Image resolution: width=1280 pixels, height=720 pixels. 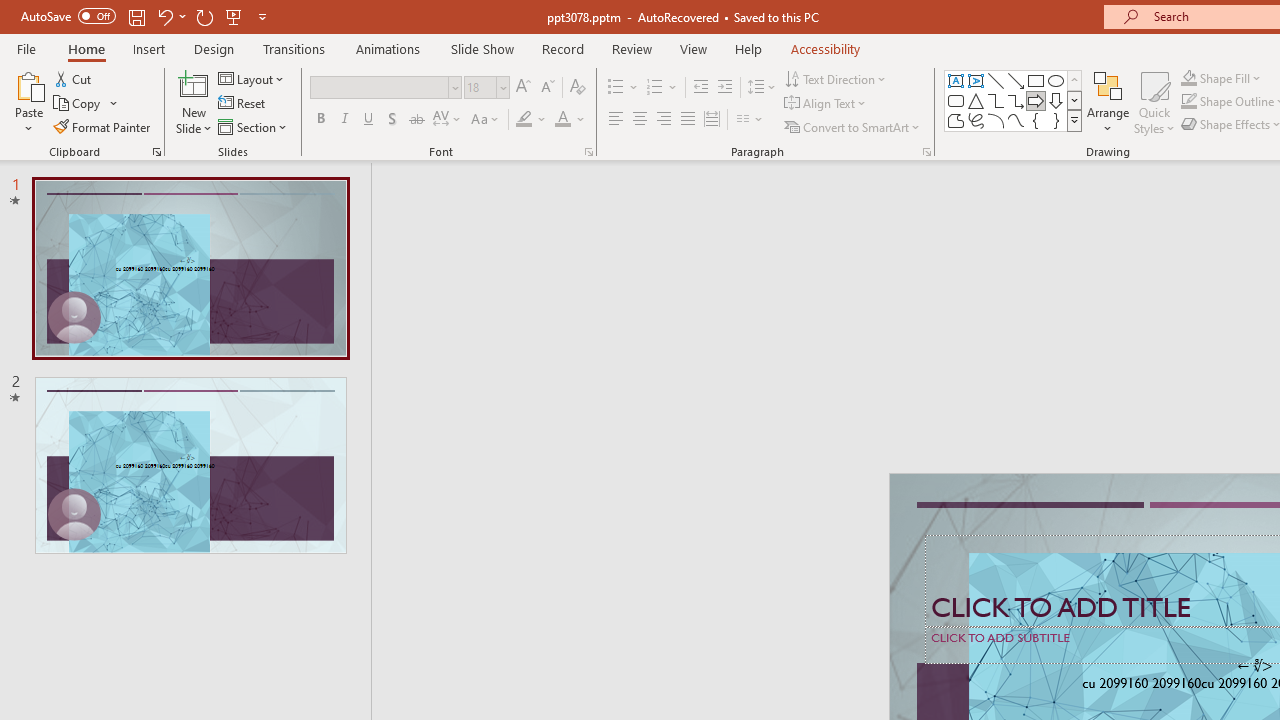 What do you see at coordinates (926, 152) in the screenshot?
I see `Paragraph...` at bounding box center [926, 152].